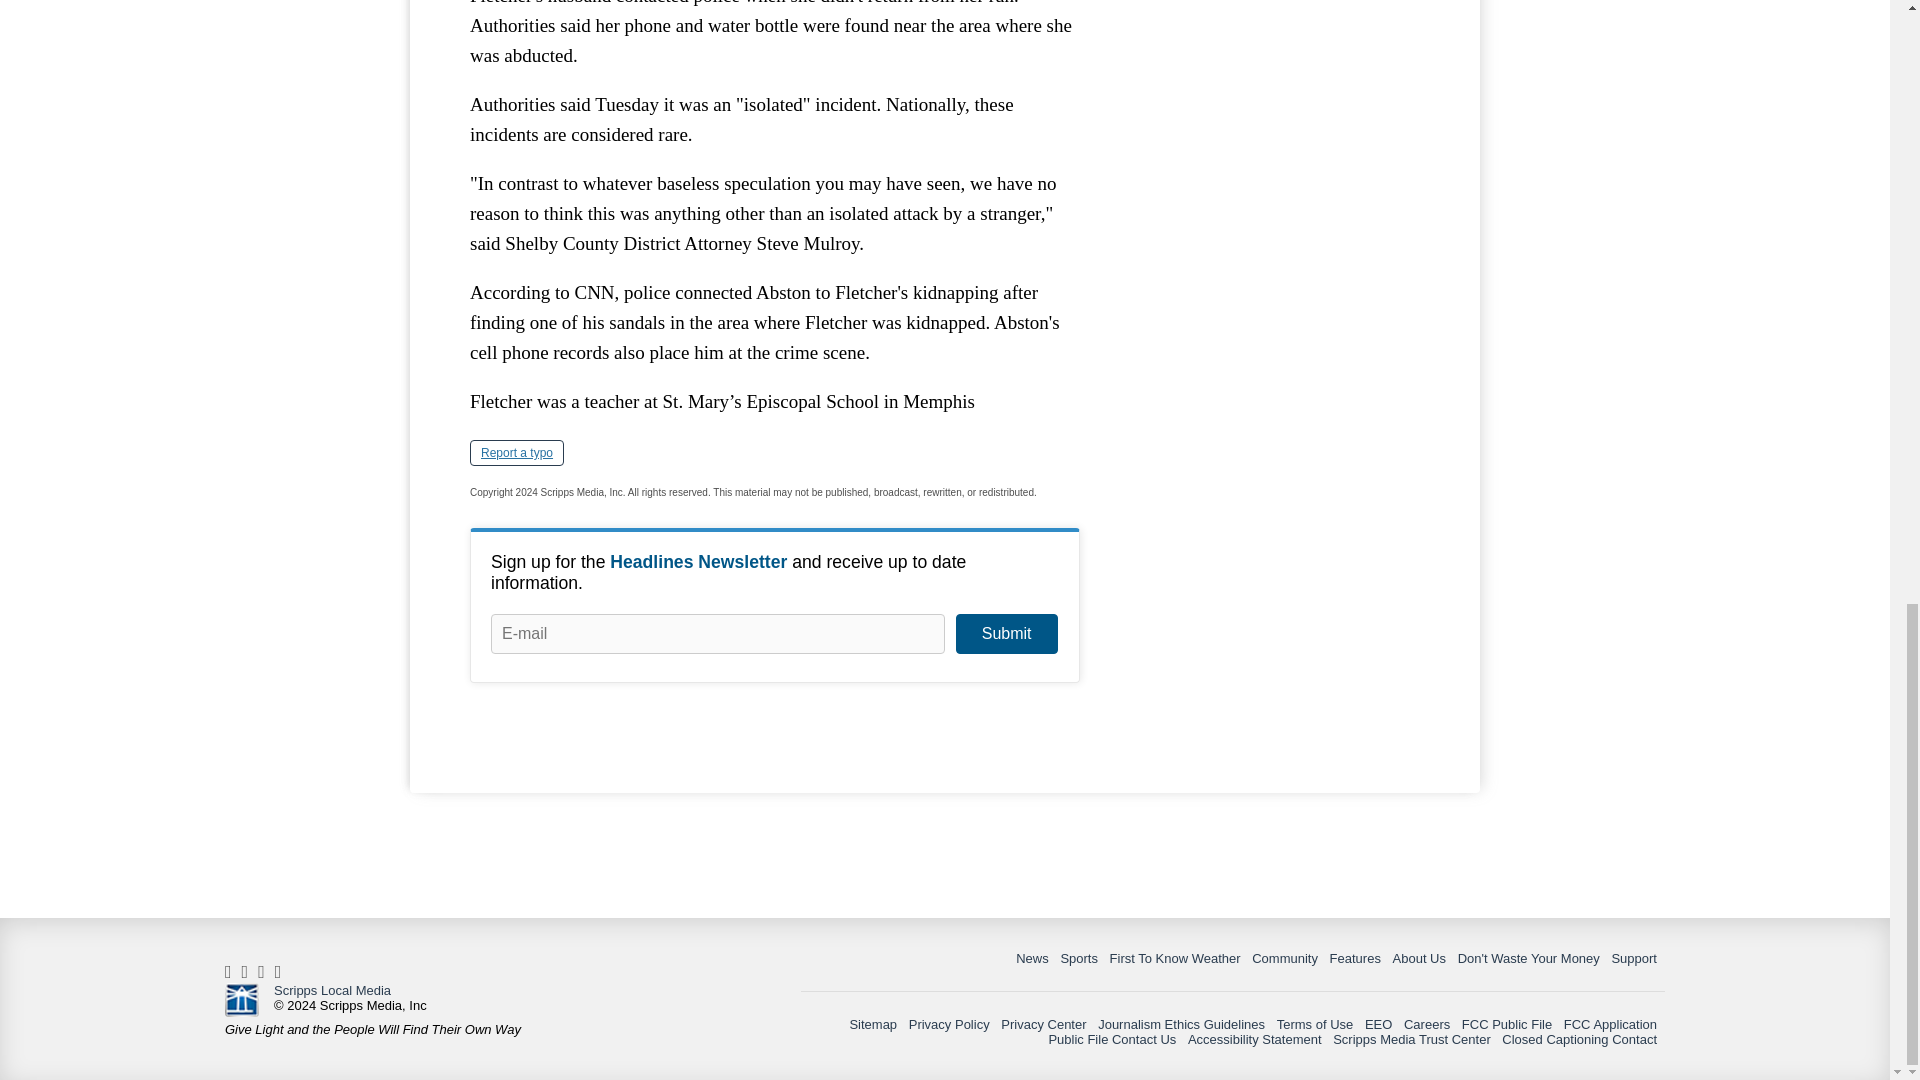  What do you see at coordinates (1006, 634) in the screenshot?
I see `Submit` at bounding box center [1006, 634].